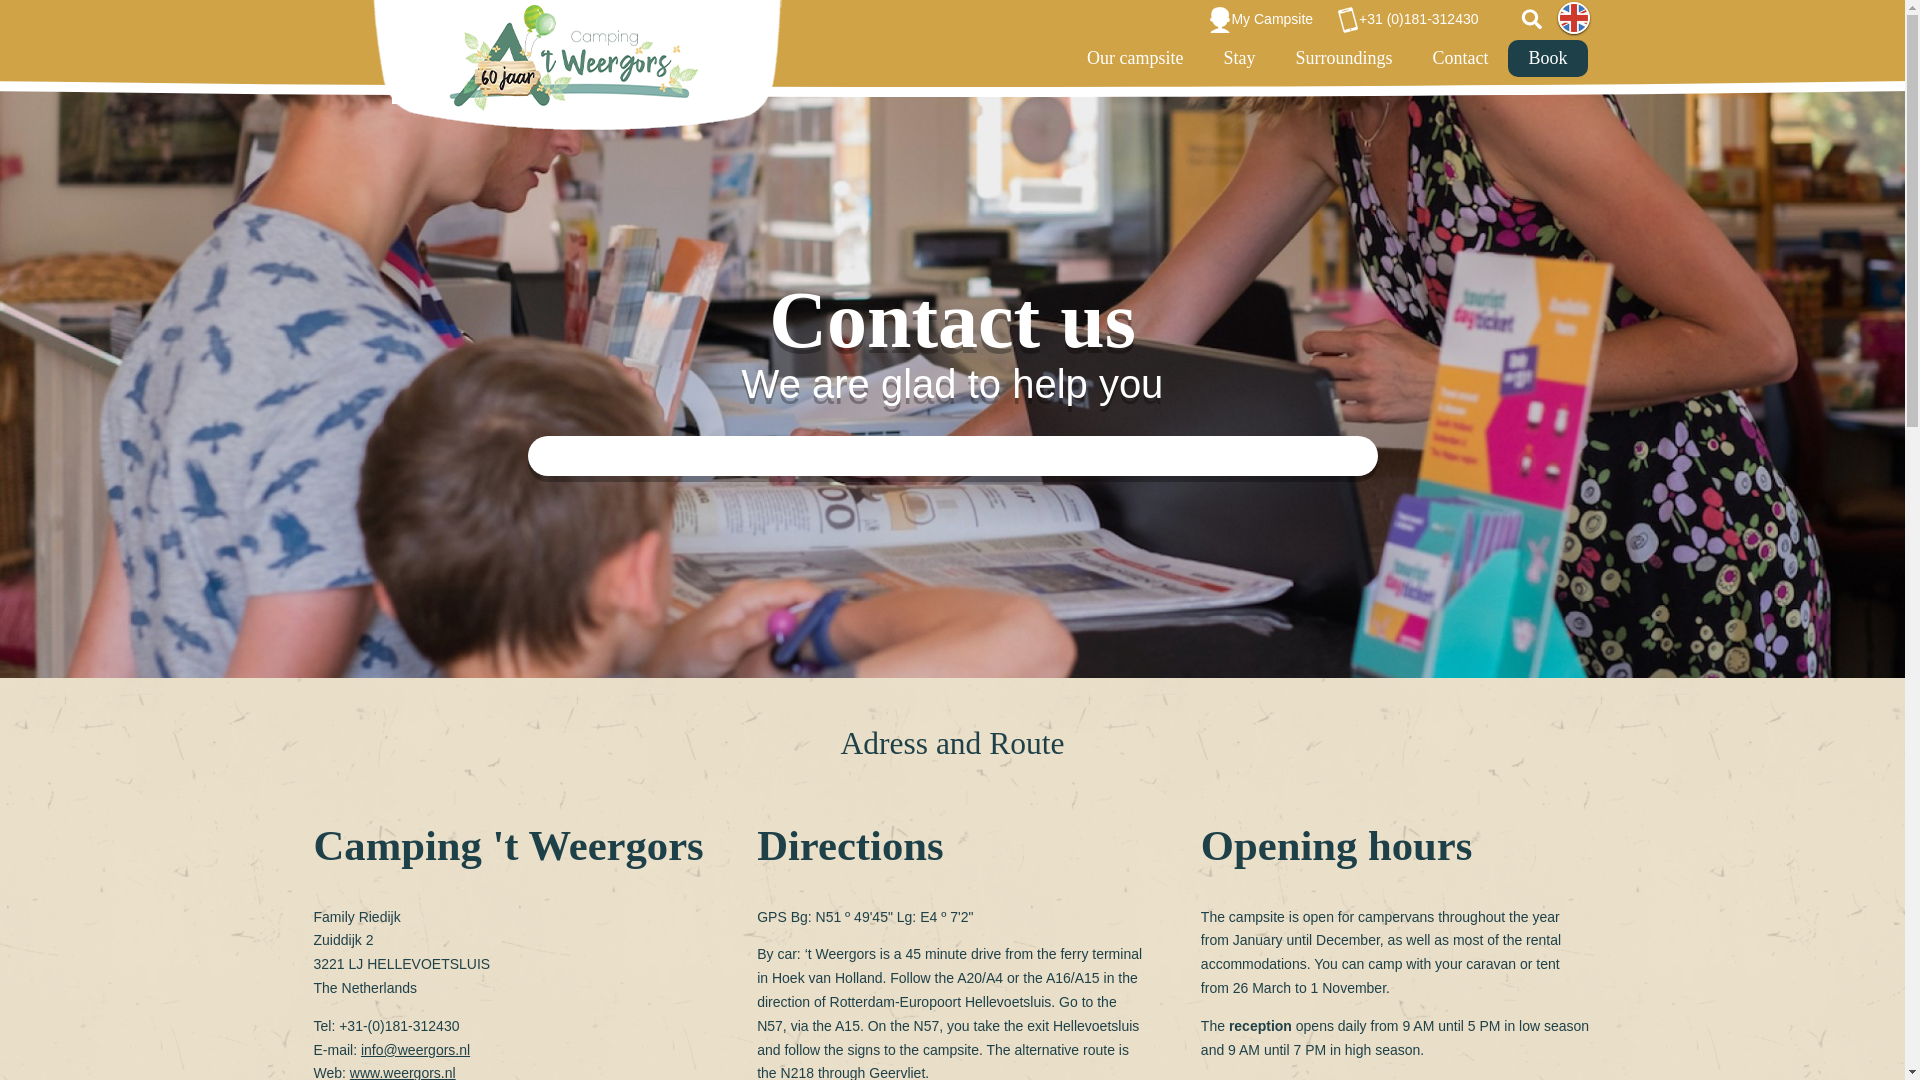  I want to click on Book, so click(1547, 58).